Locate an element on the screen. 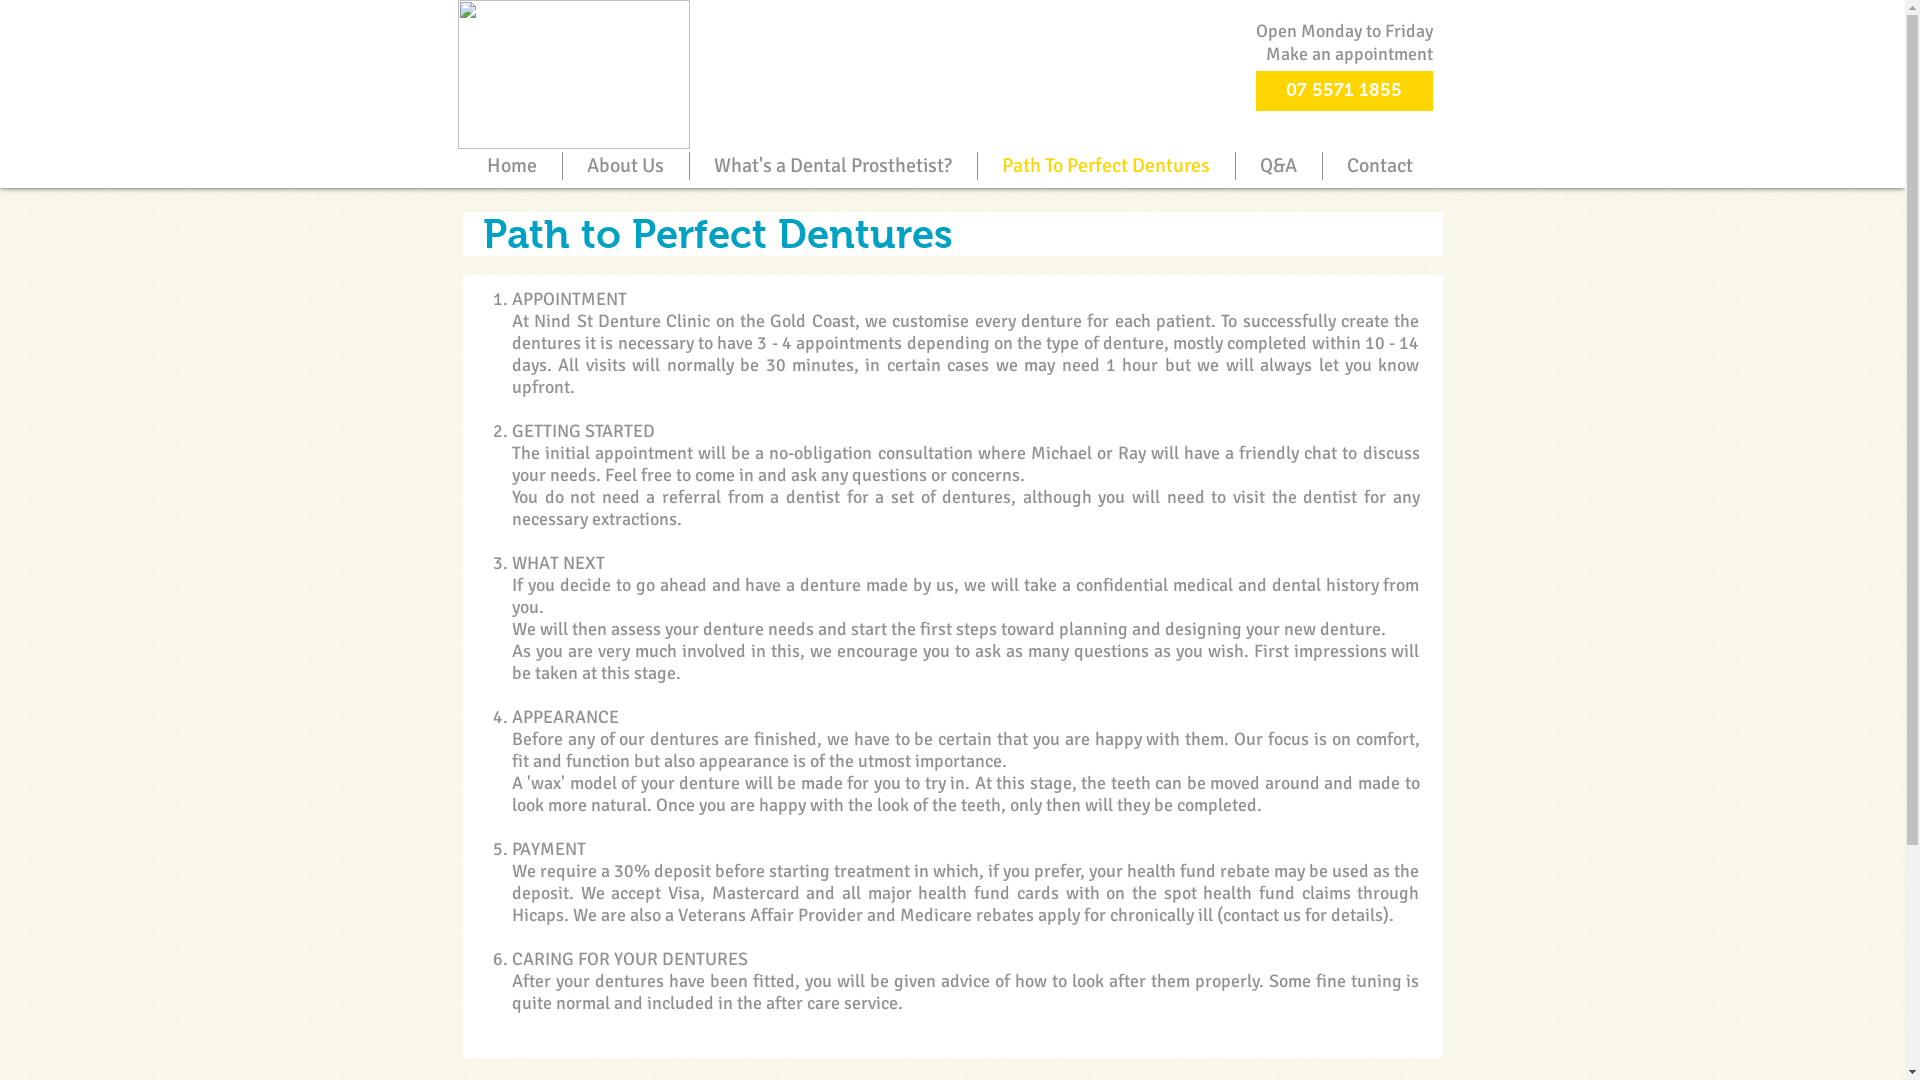  NindStDentureClinicLogo_250px_websitelogo.png is located at coordinates (574, 74).